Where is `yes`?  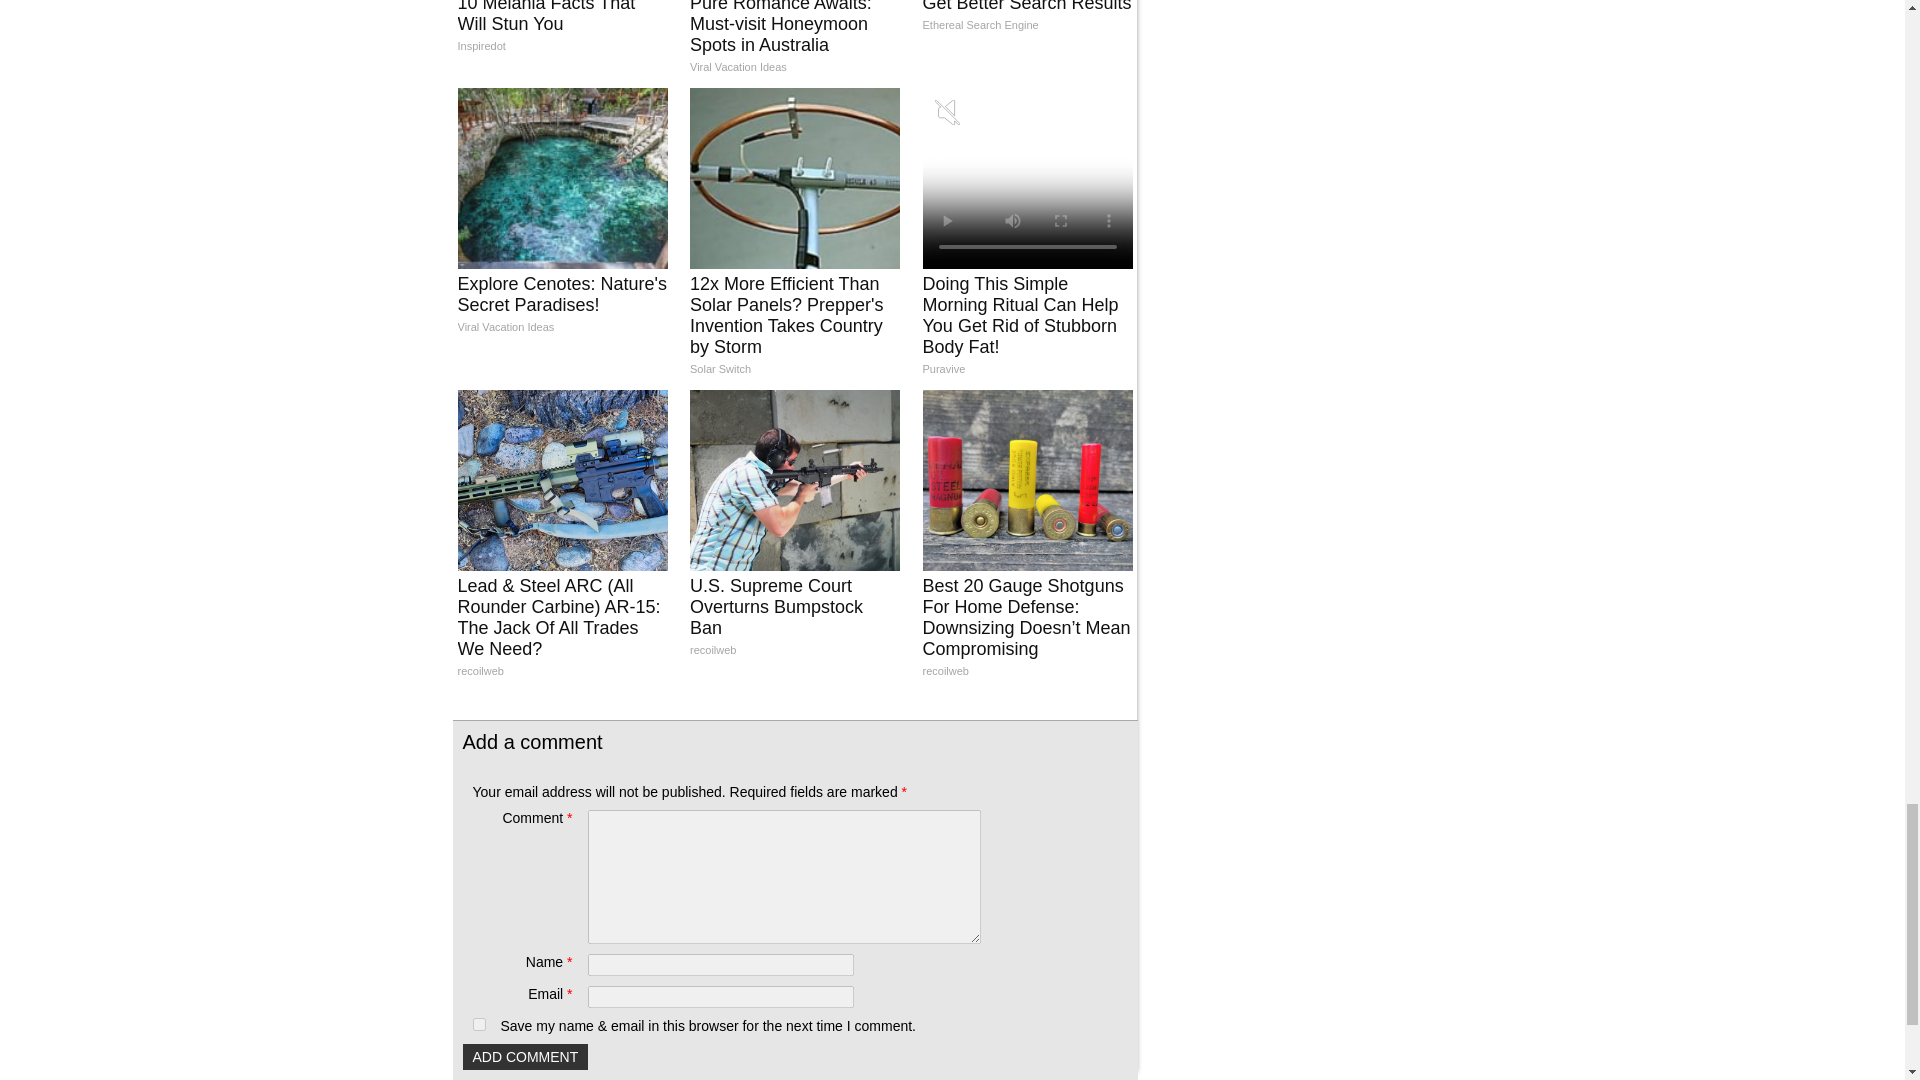 yes is located at coordinates (478, 1024).